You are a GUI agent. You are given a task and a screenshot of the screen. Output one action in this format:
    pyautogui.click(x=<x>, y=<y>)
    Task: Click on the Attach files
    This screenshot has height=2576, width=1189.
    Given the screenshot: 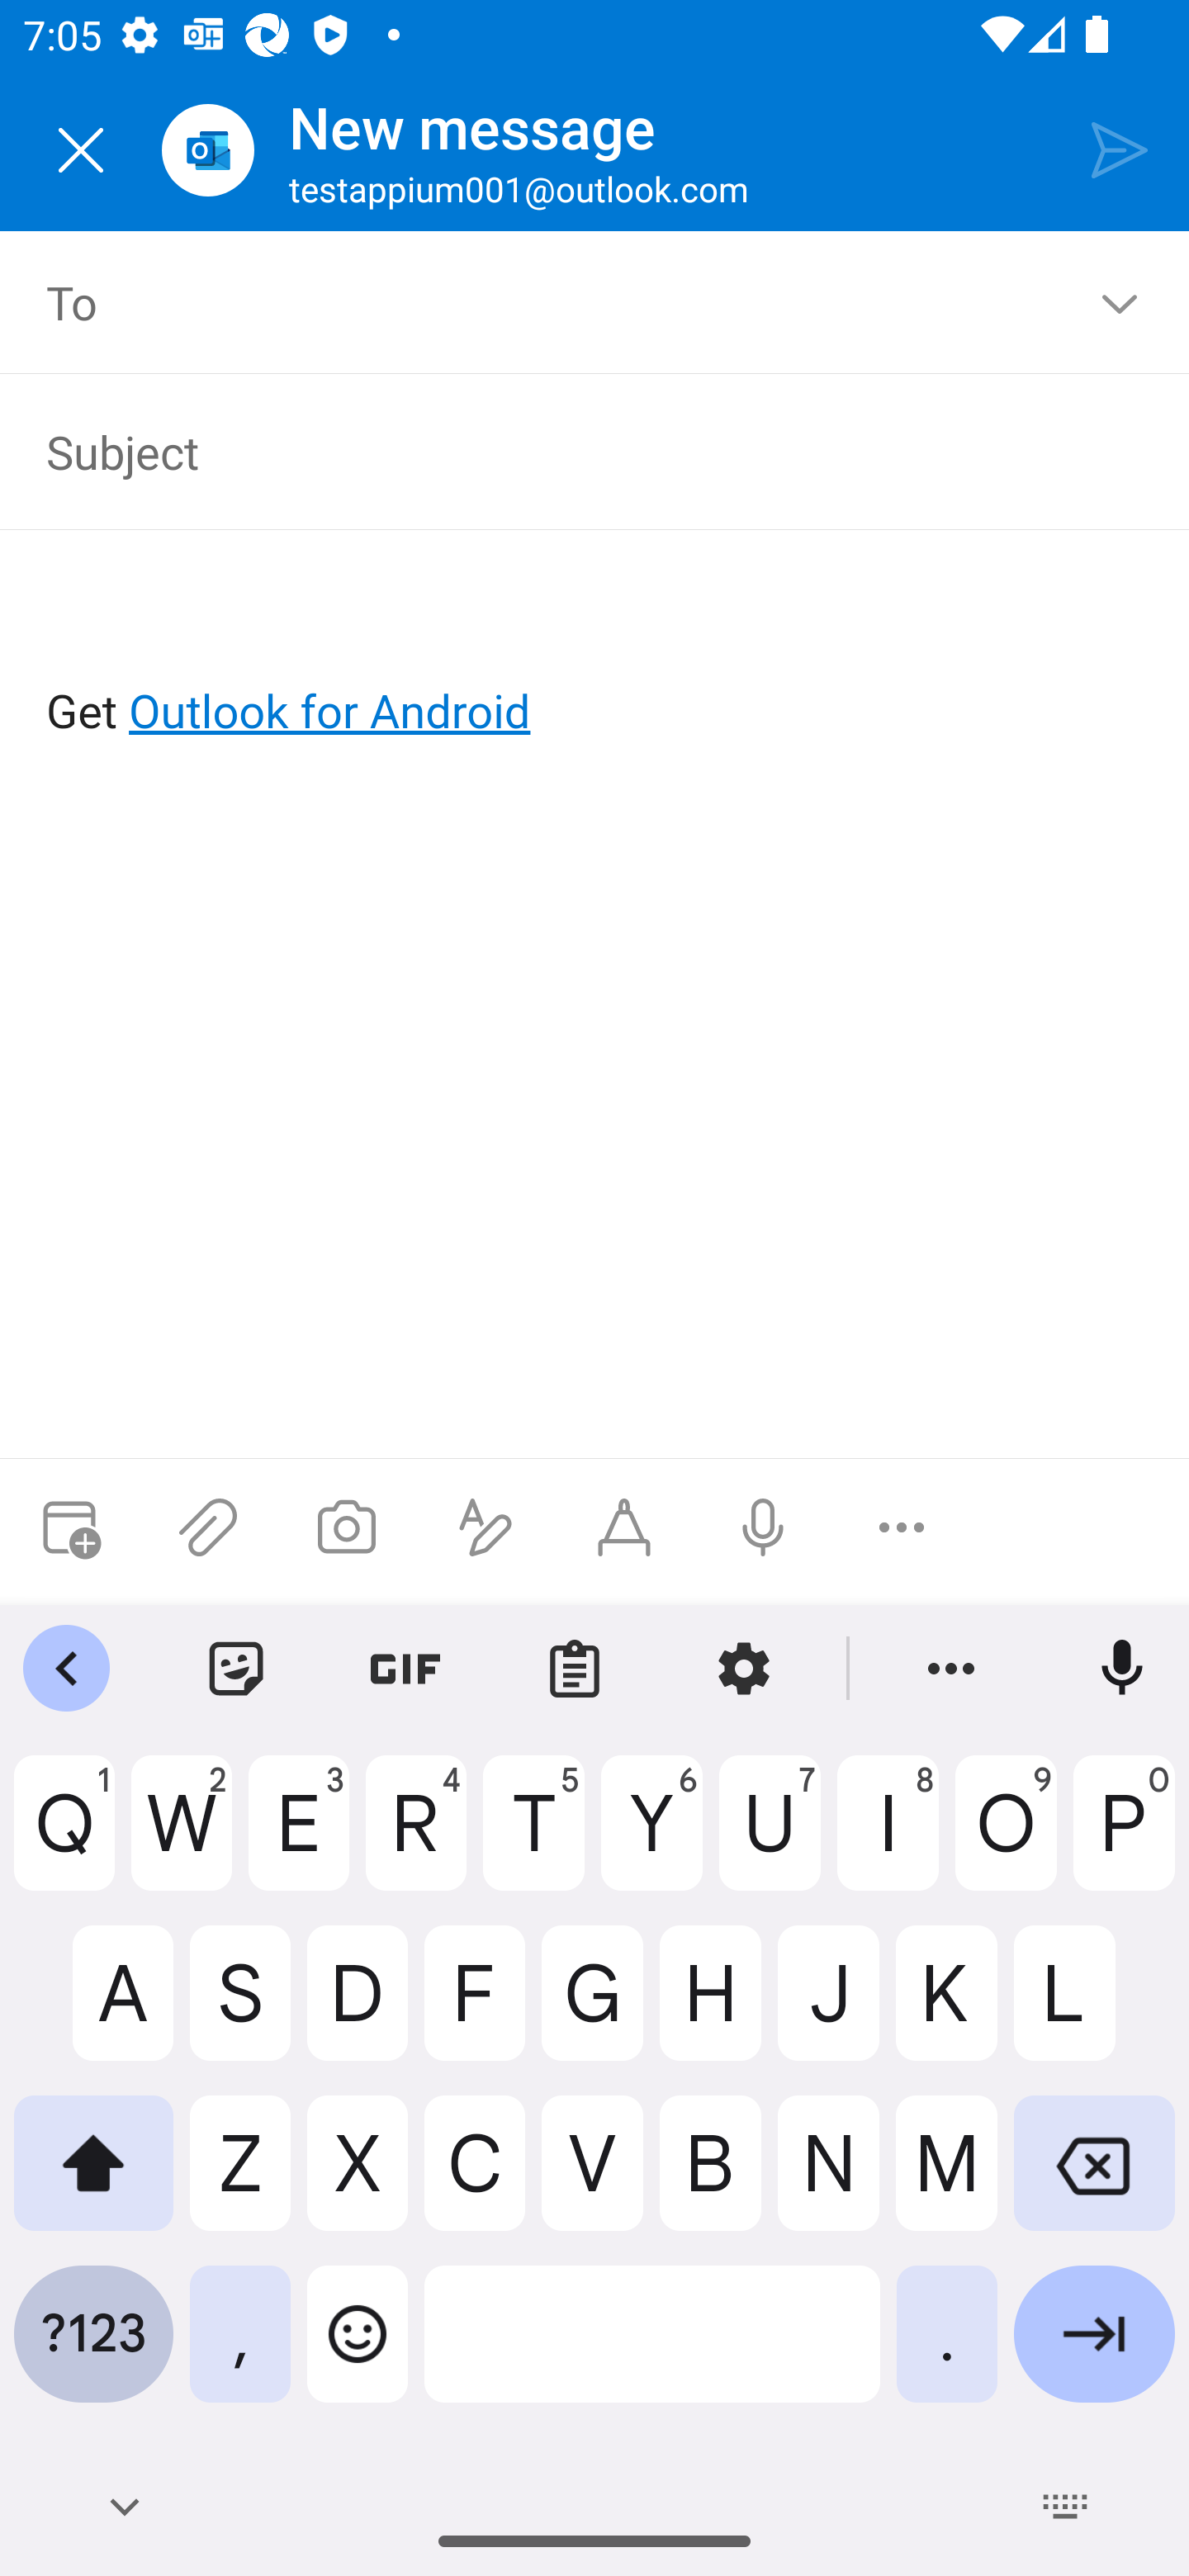 What is the action you would take?
    pyautogui.click(x=208, y=1527)
    